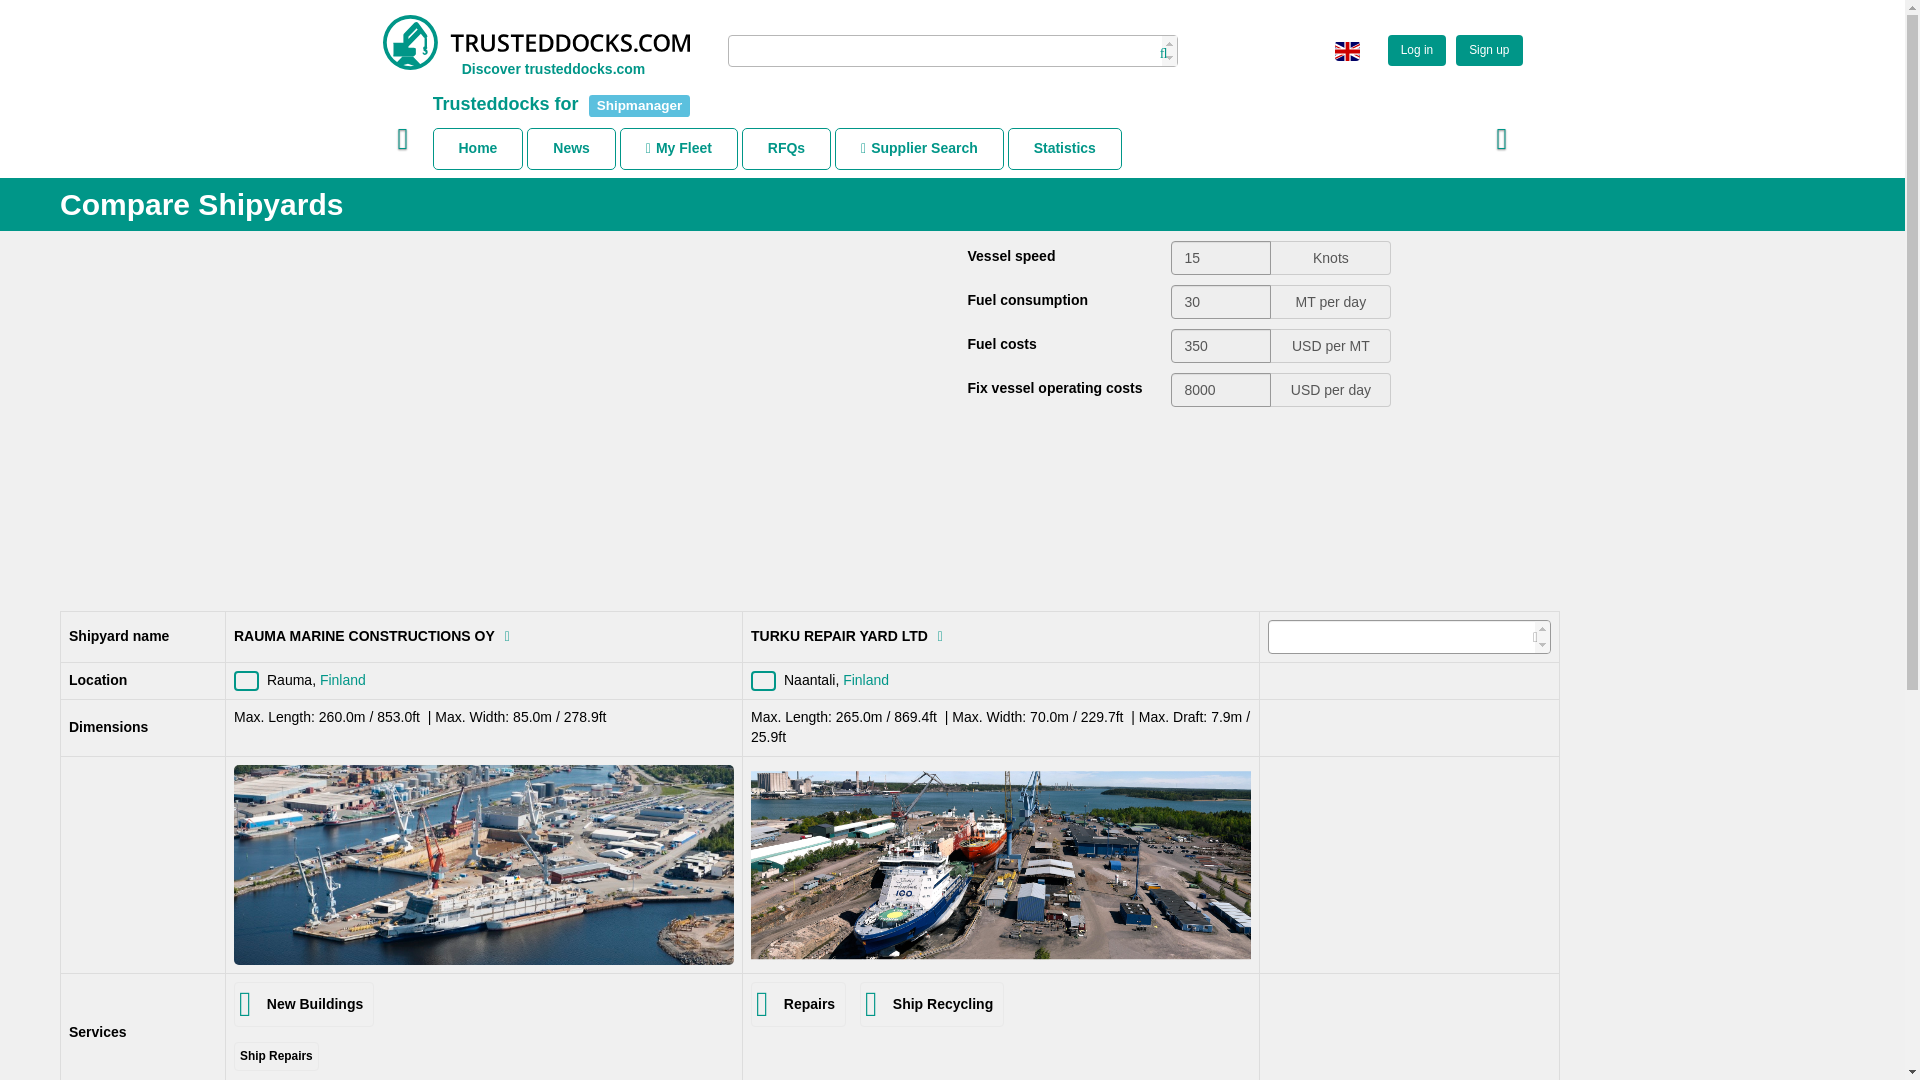  What do you see at coordinates (678, 148) in the screenshot?
I see `My Fleet` at bounding box center [678, 148].